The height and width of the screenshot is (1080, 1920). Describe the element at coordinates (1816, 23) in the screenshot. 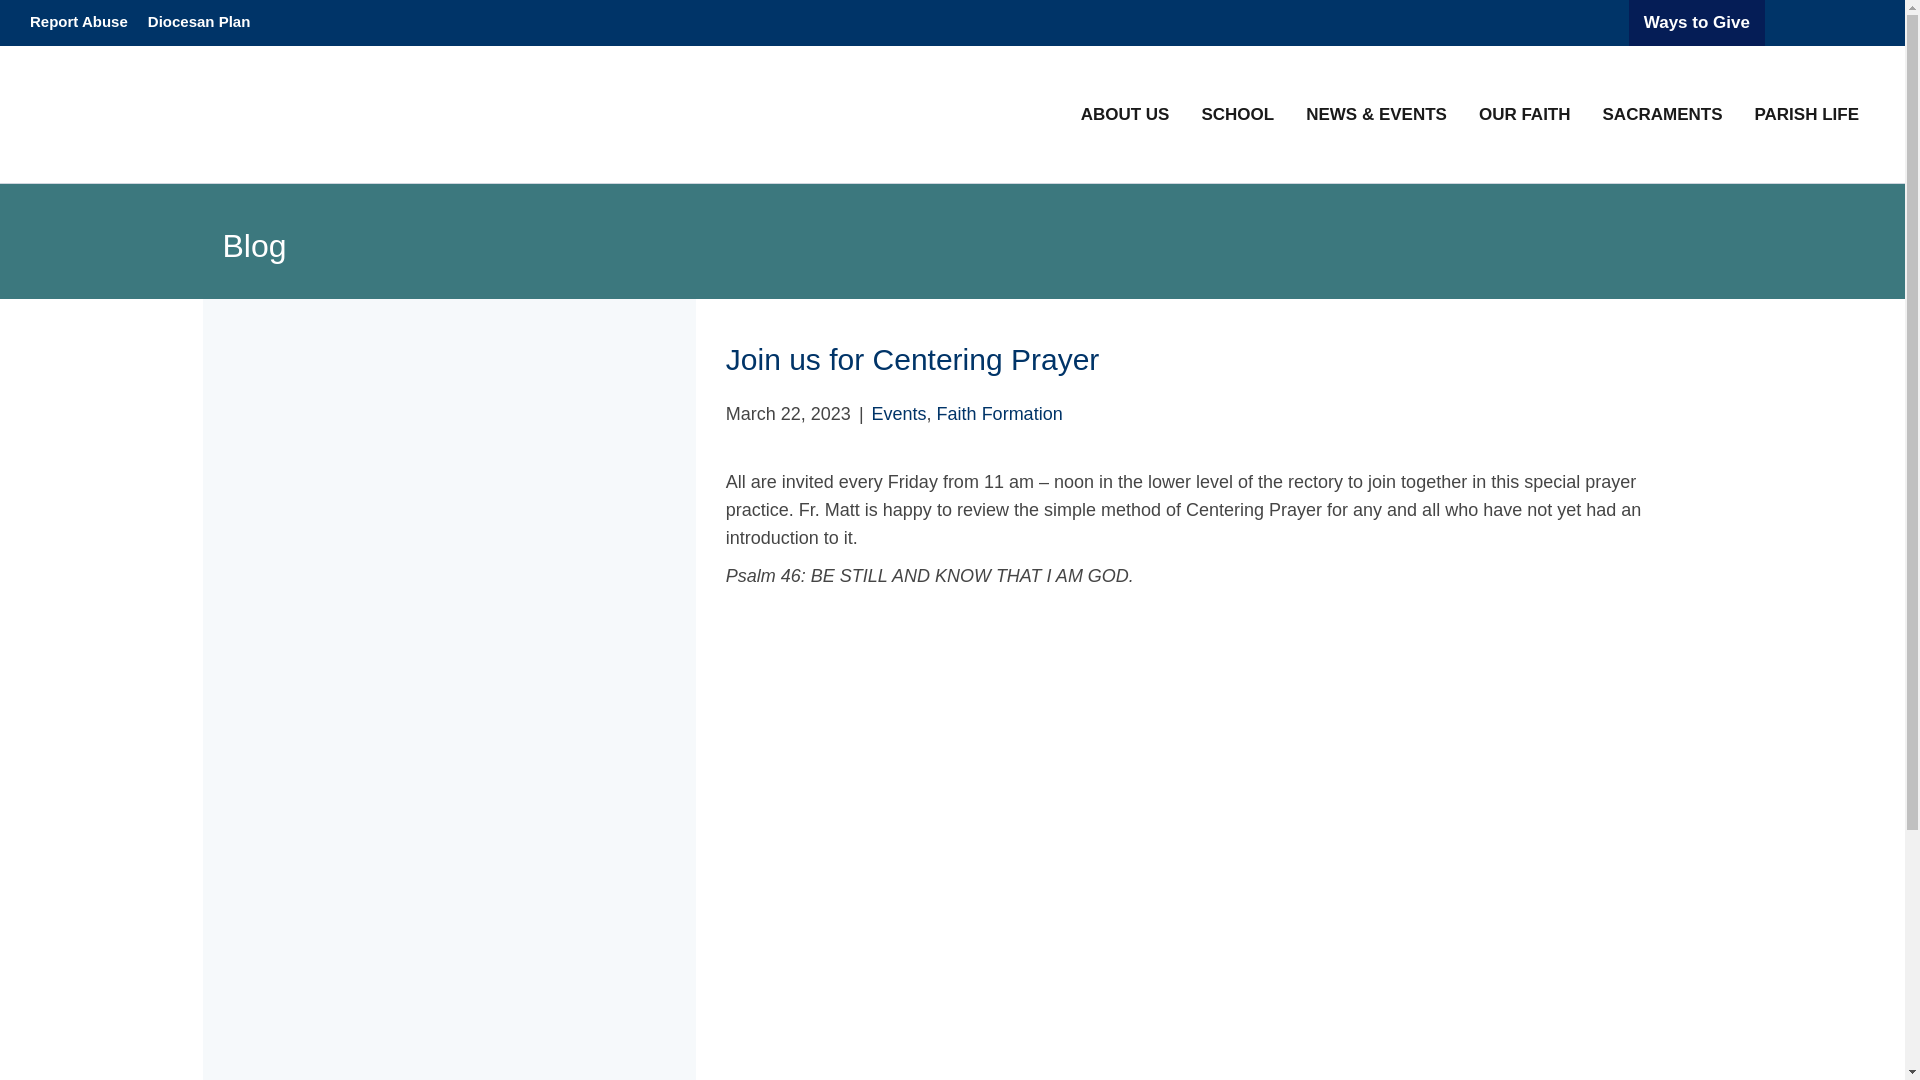

I see `DJC ButtonLogo 2021` at that location.